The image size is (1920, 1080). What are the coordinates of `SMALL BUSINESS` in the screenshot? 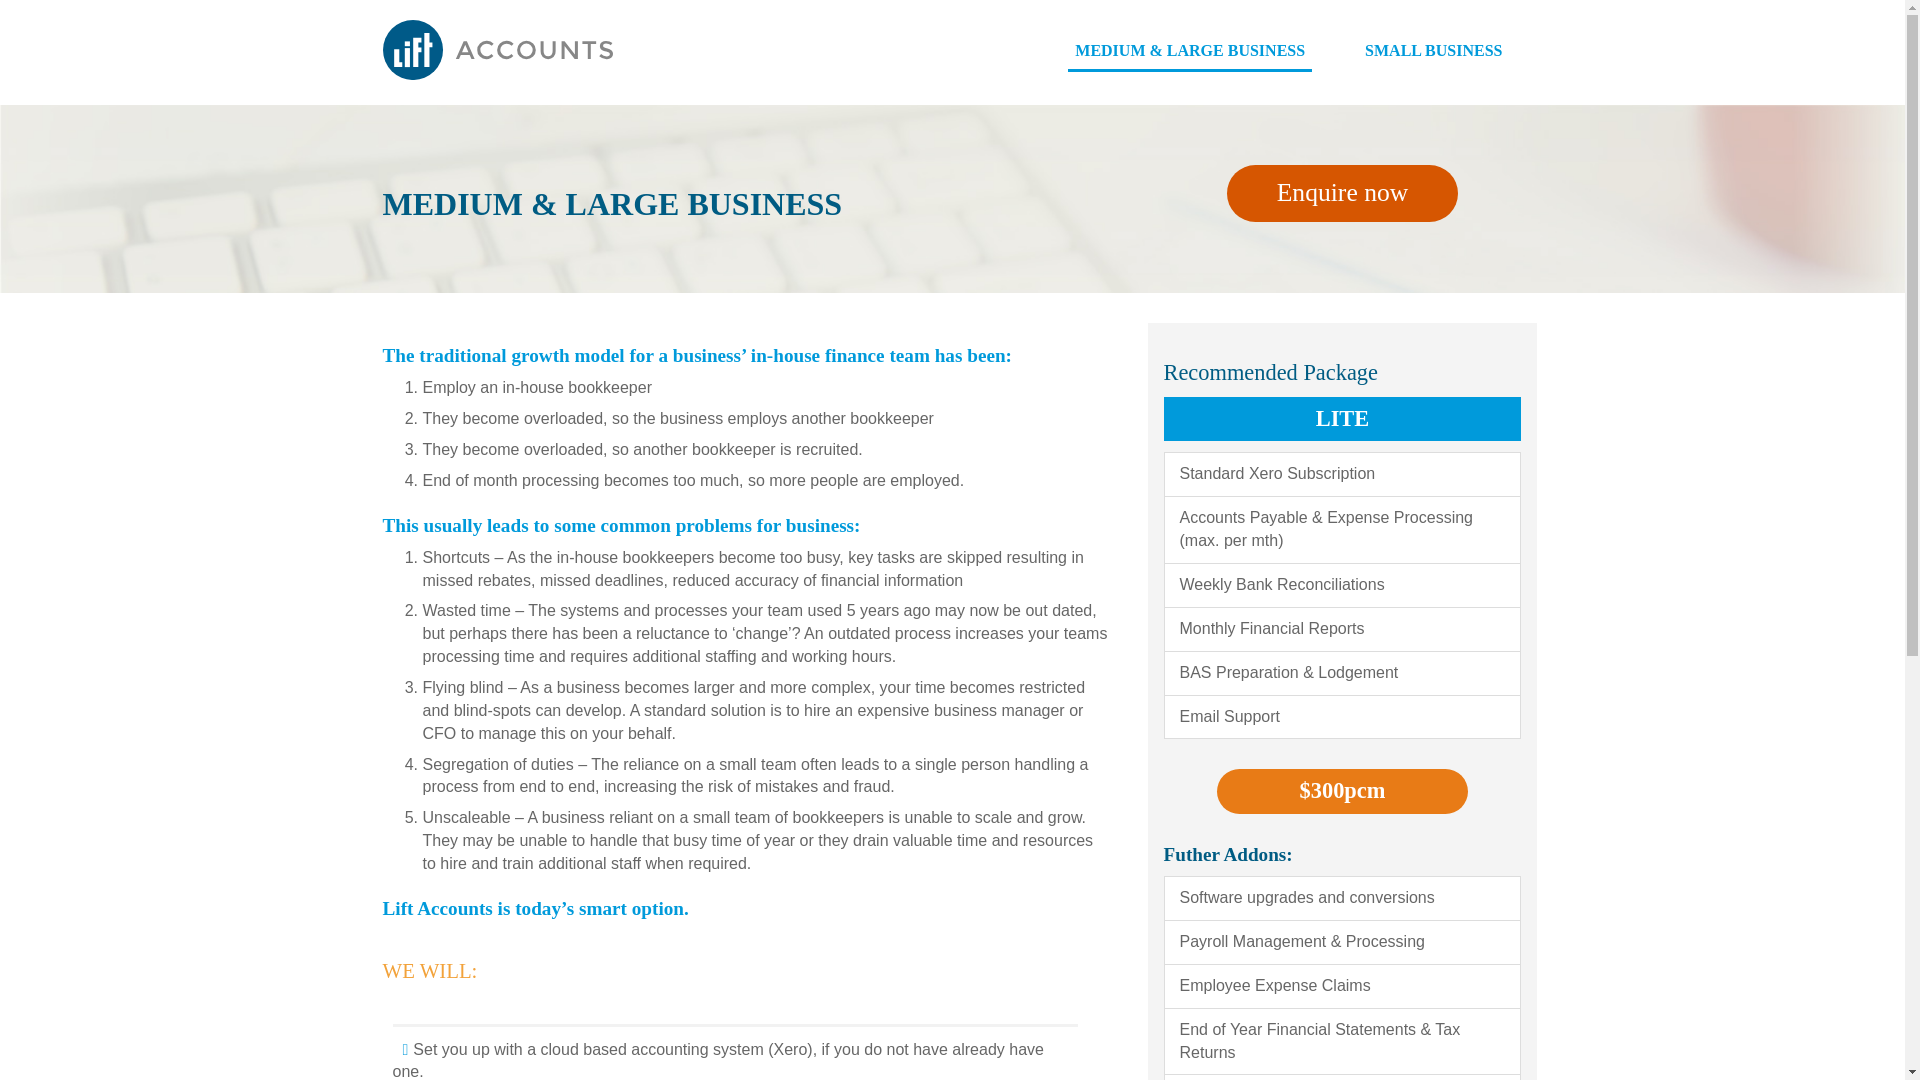 It's located at (1434, 51).